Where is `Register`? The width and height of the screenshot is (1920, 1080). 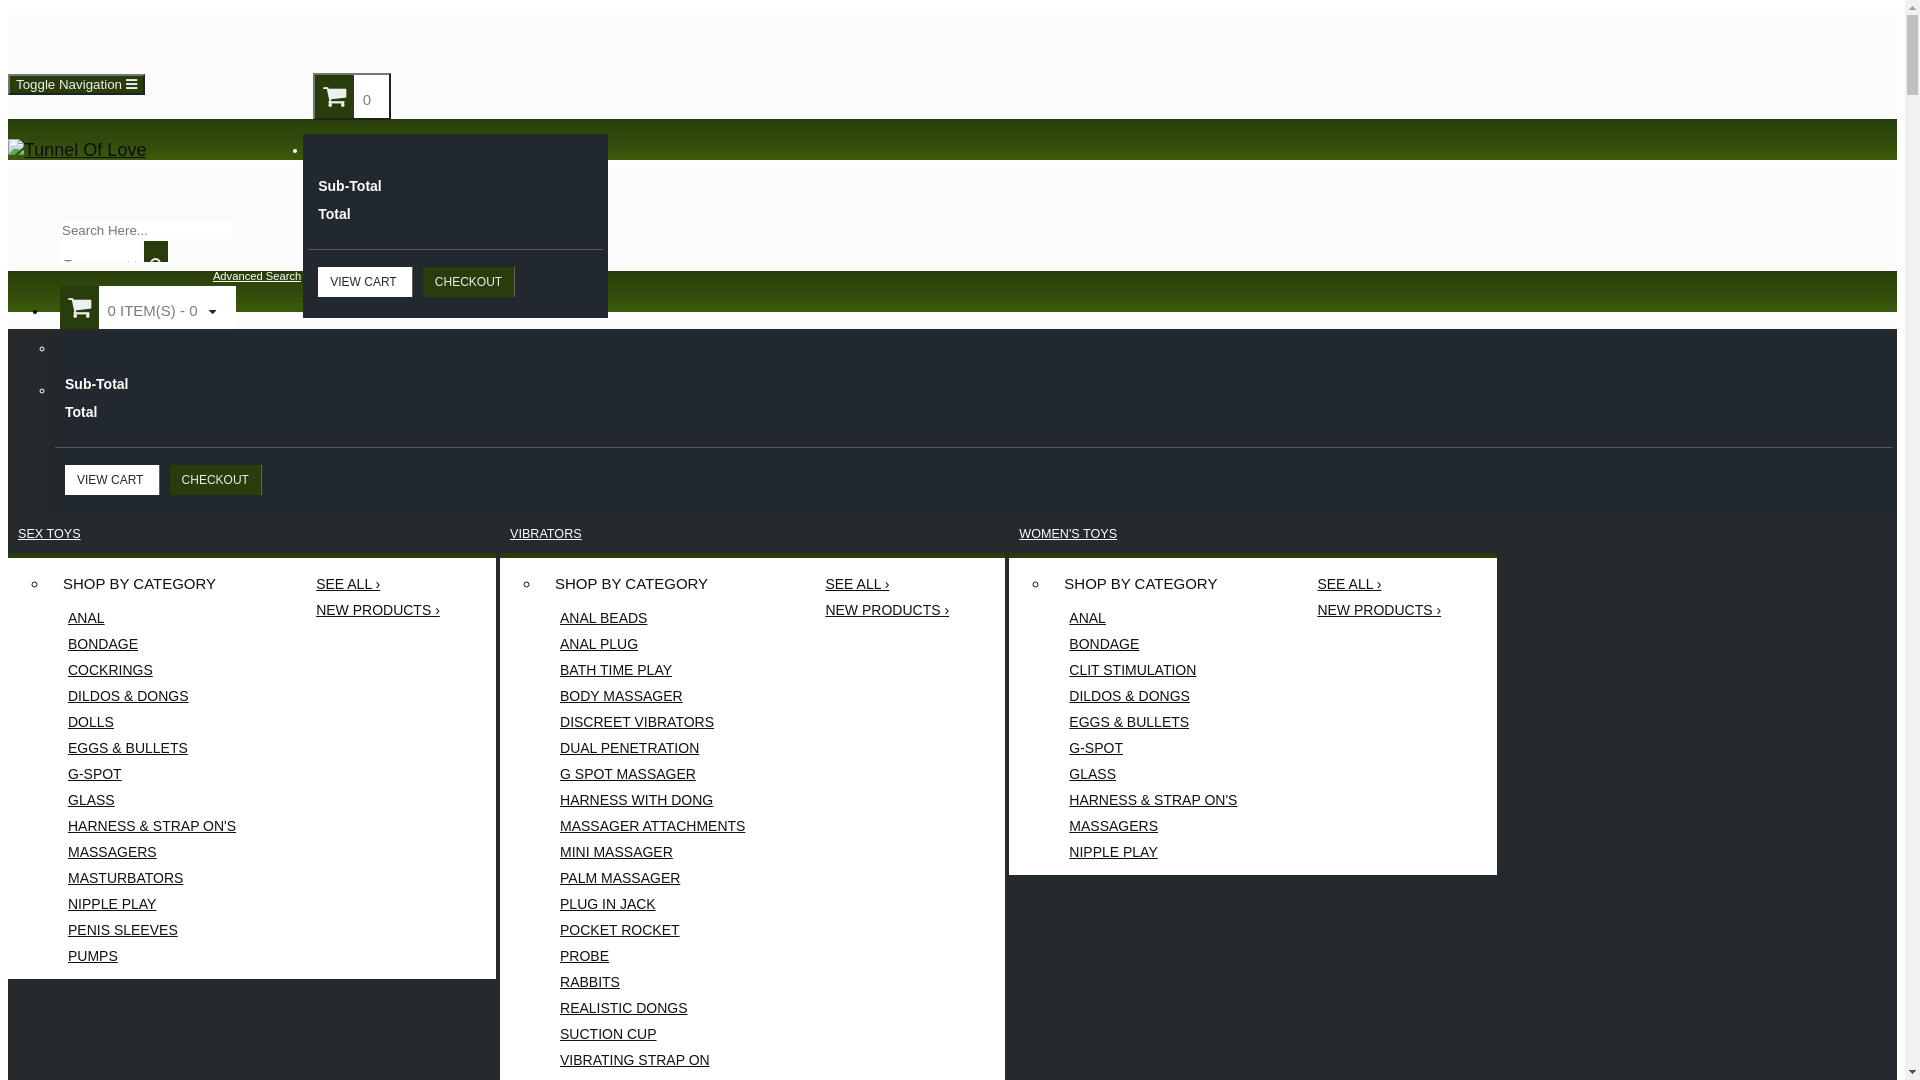
Register is located at coordinates (328, 40).